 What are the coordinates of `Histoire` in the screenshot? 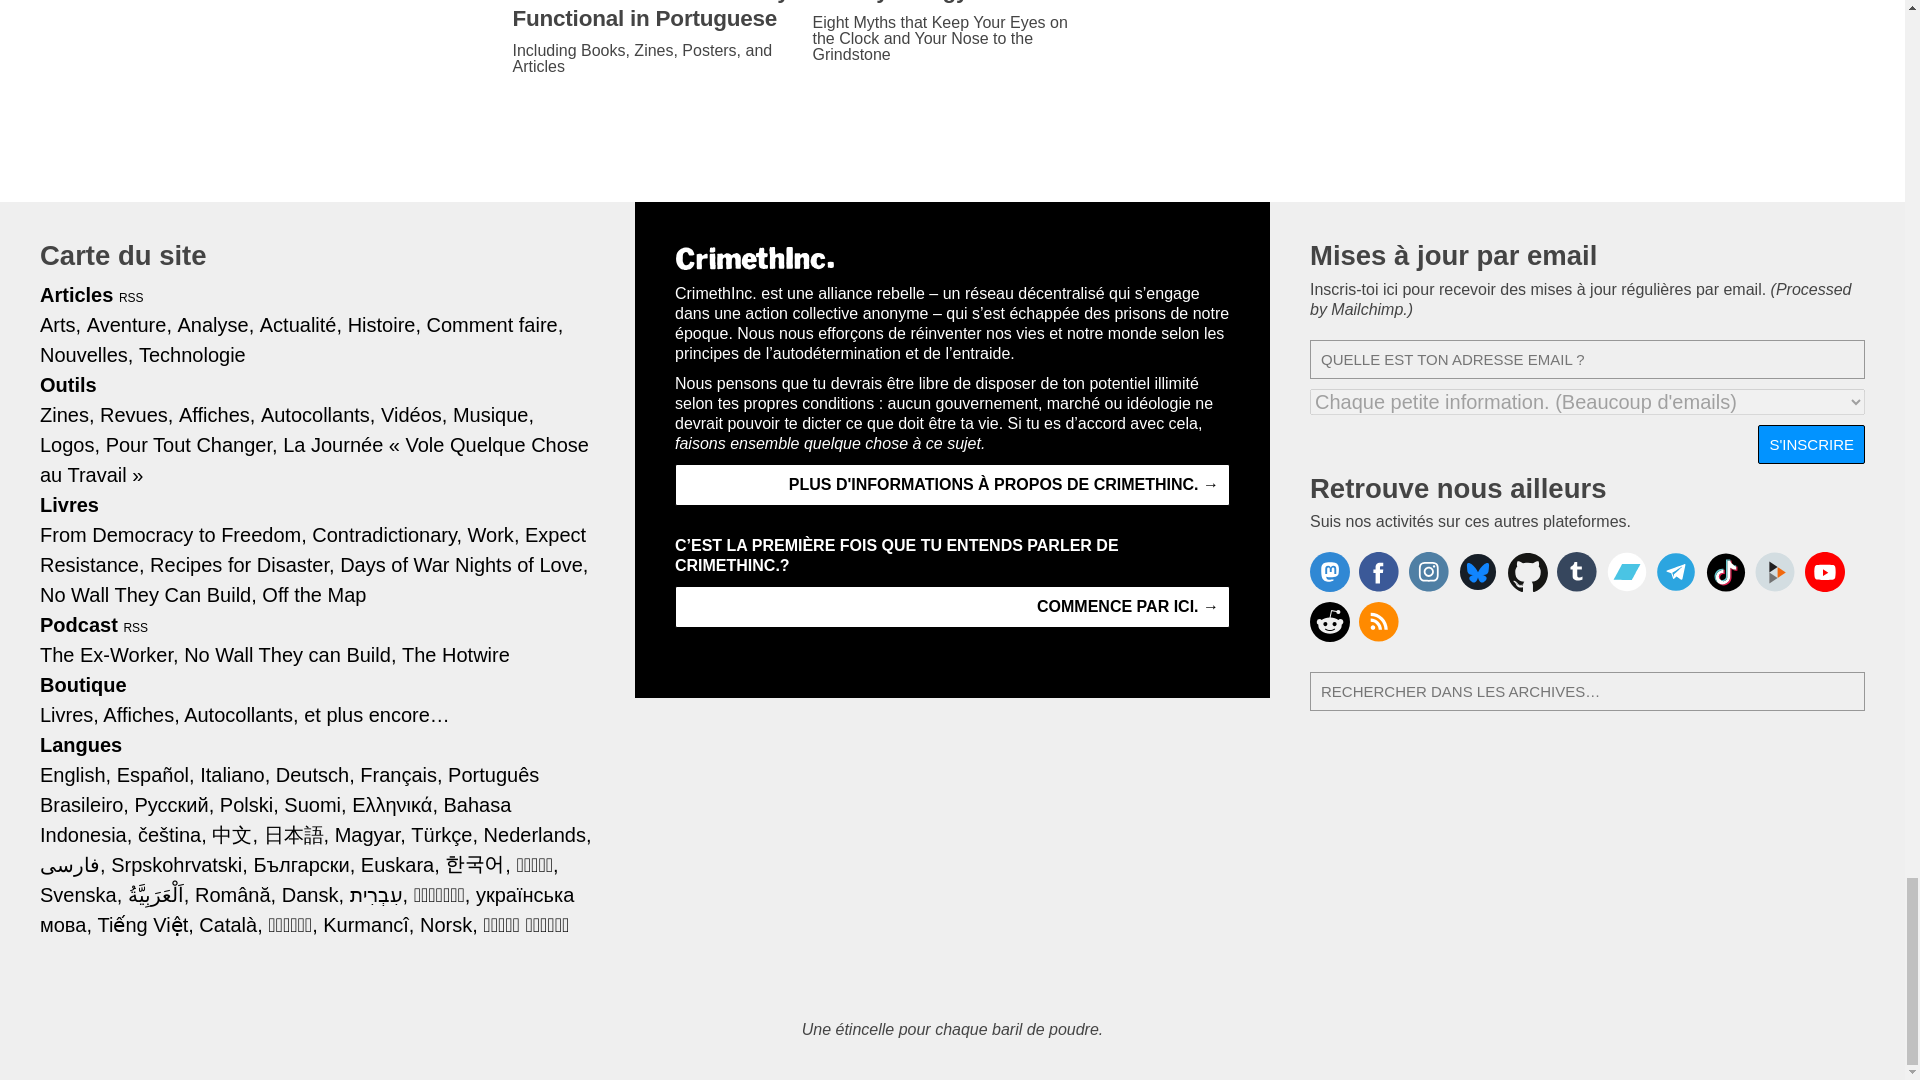 It's located at (384, 324).